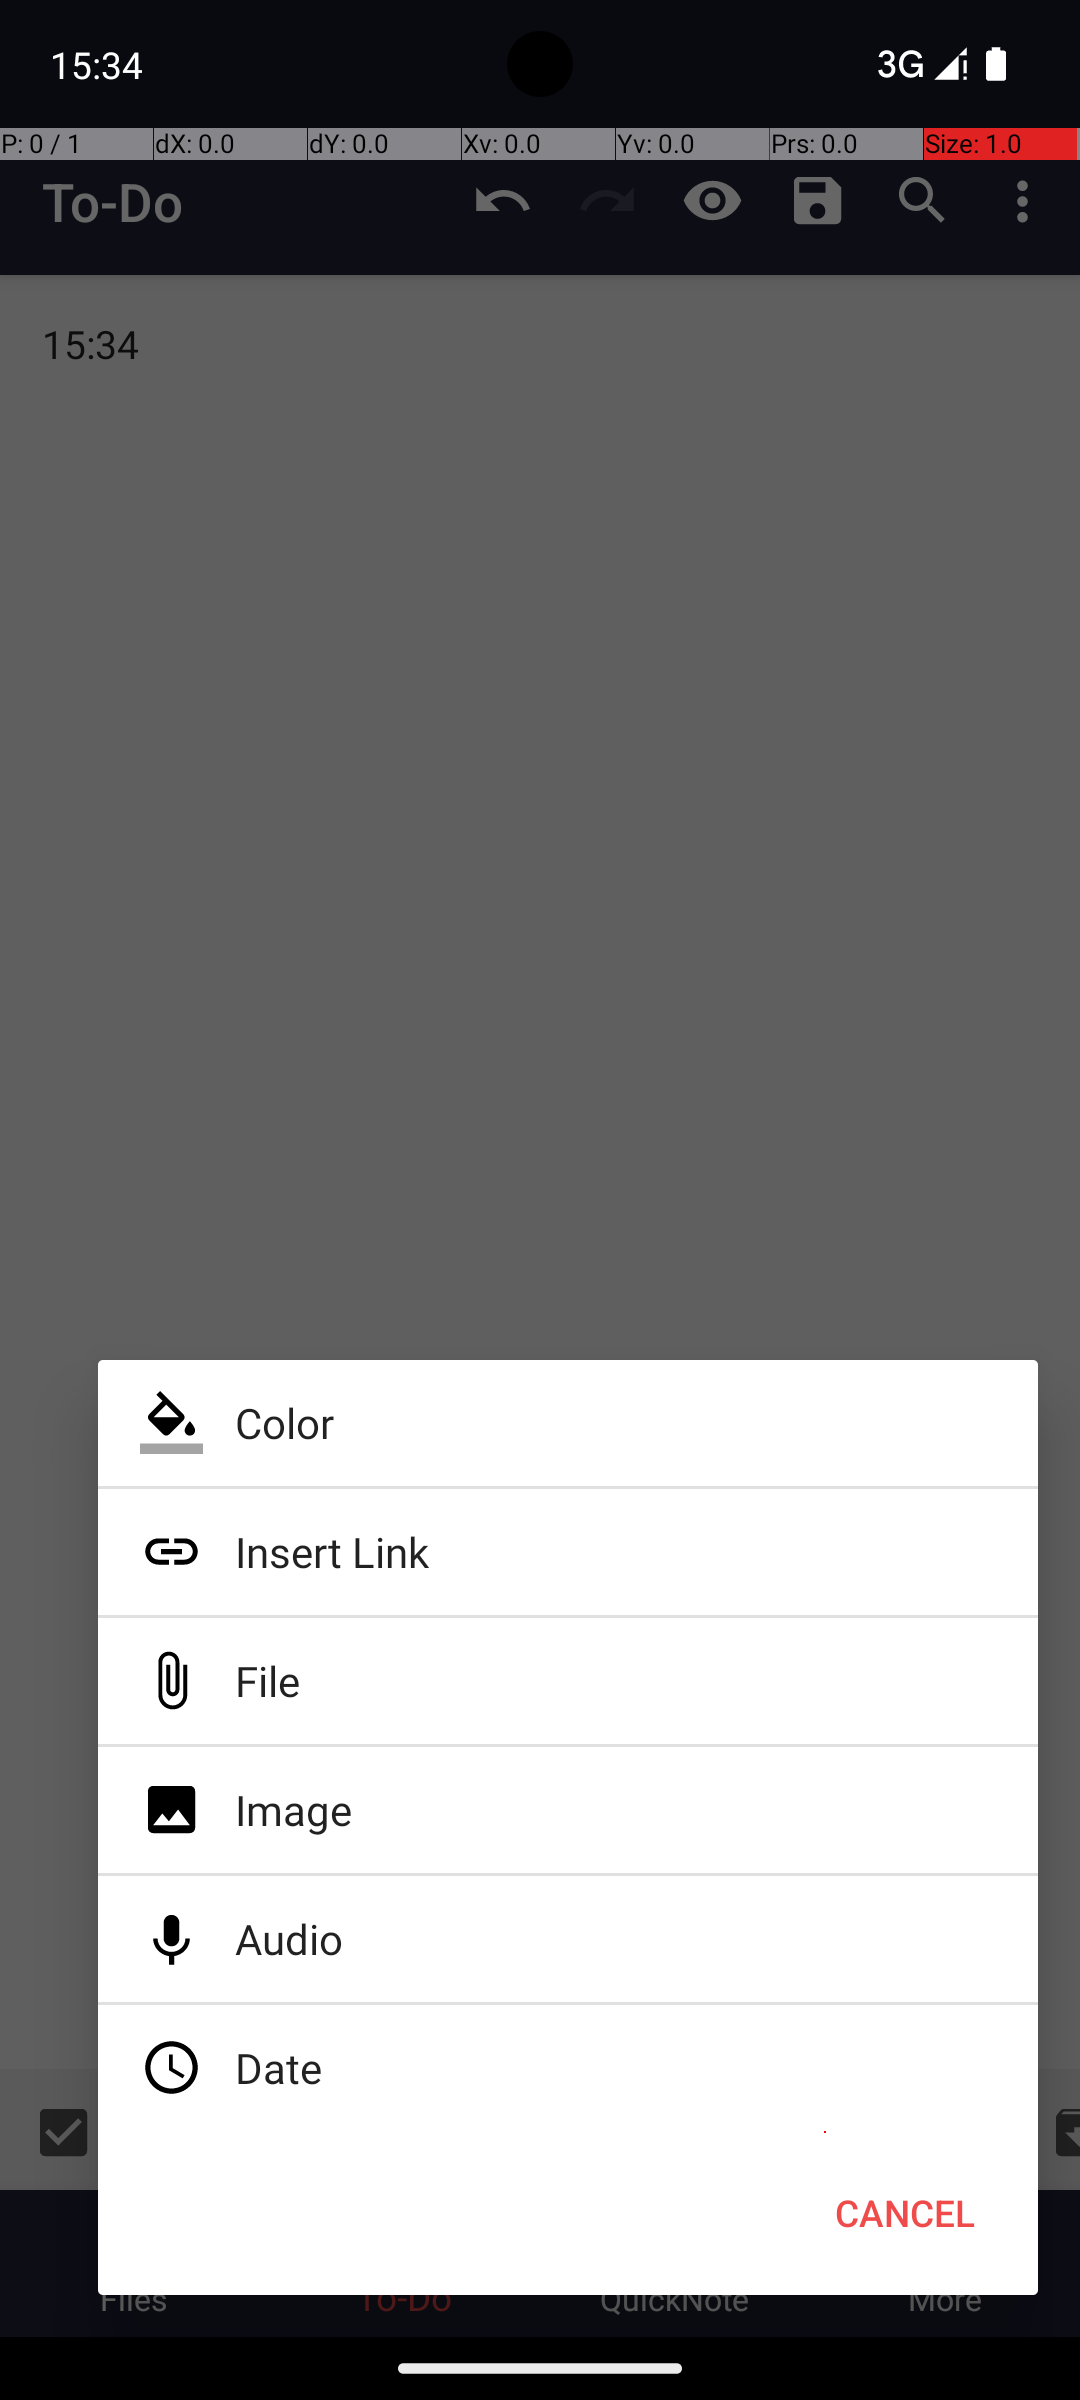  What do you see at coordinates (568, 1681) in the screenshot?
I see `File` at bounding box center [568, 1681].